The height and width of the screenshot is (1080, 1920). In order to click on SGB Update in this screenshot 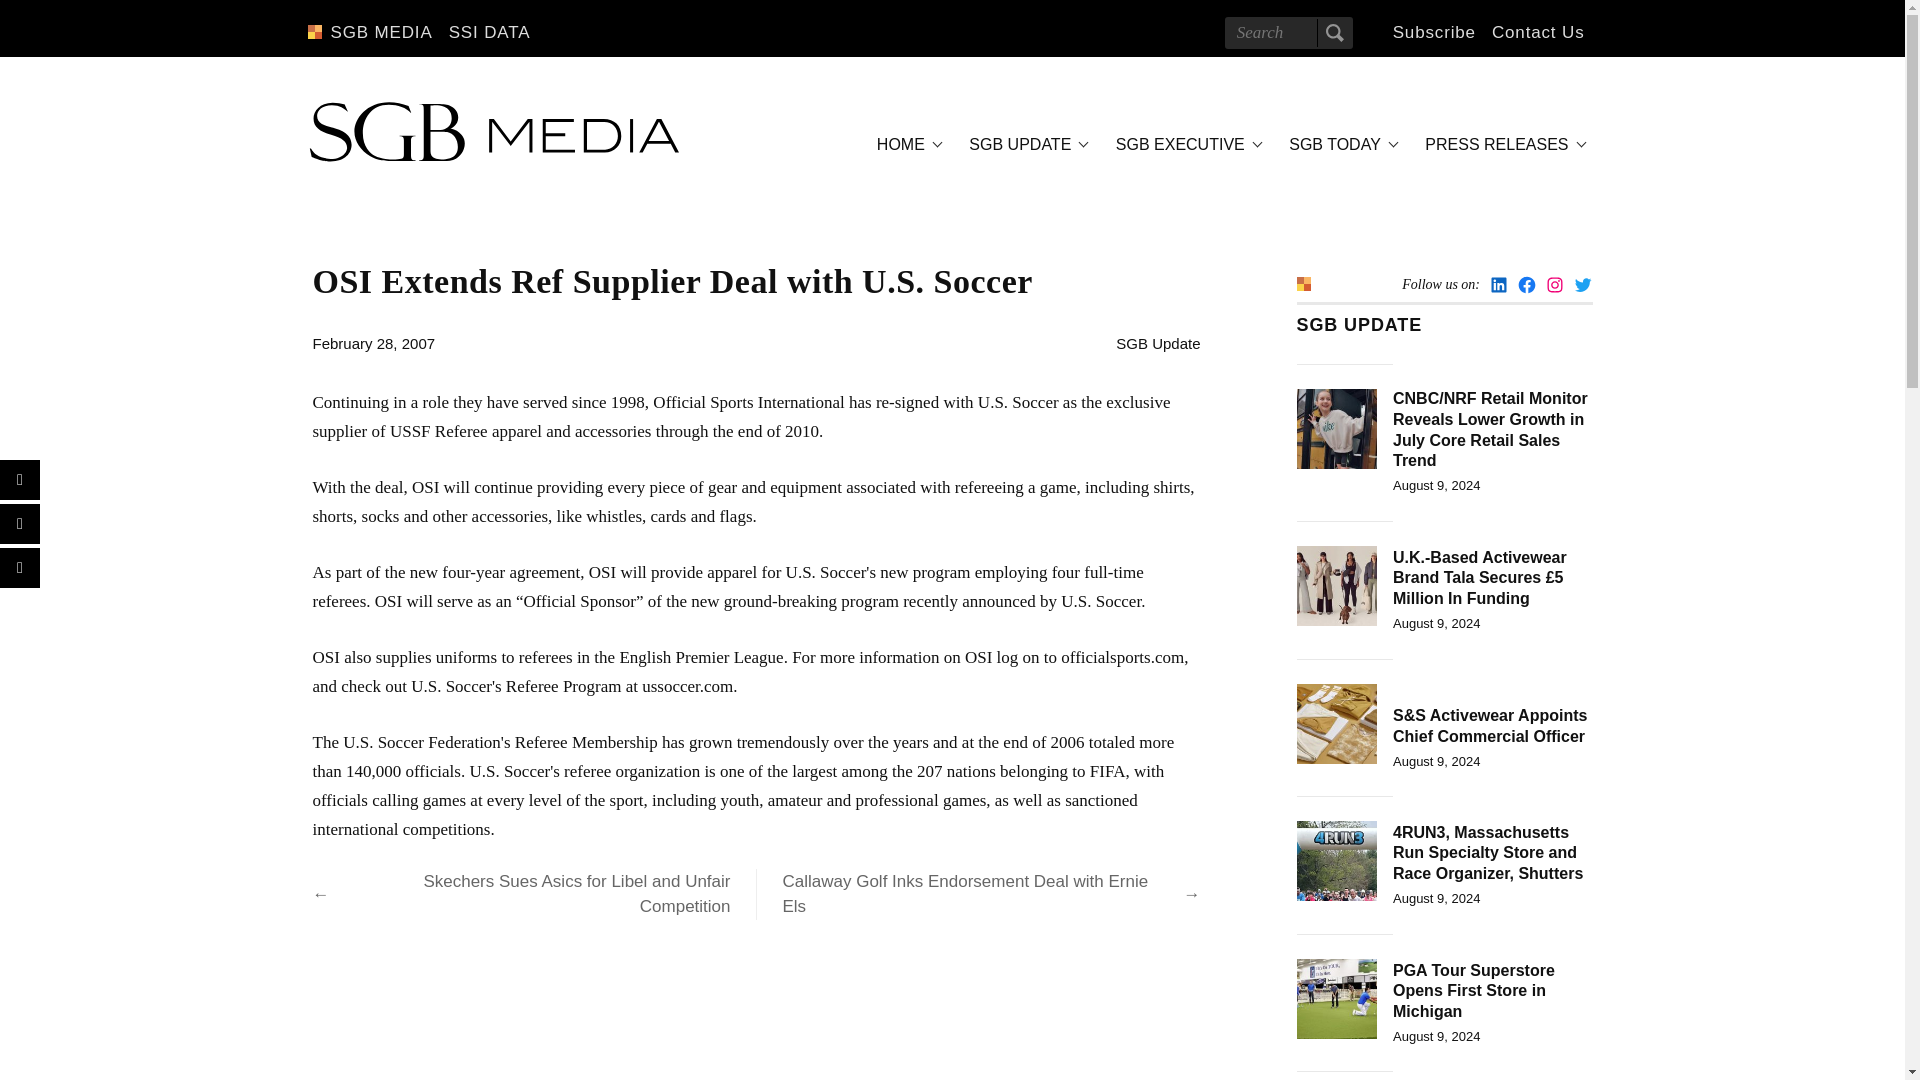, I will do `click(1158, 343)`.